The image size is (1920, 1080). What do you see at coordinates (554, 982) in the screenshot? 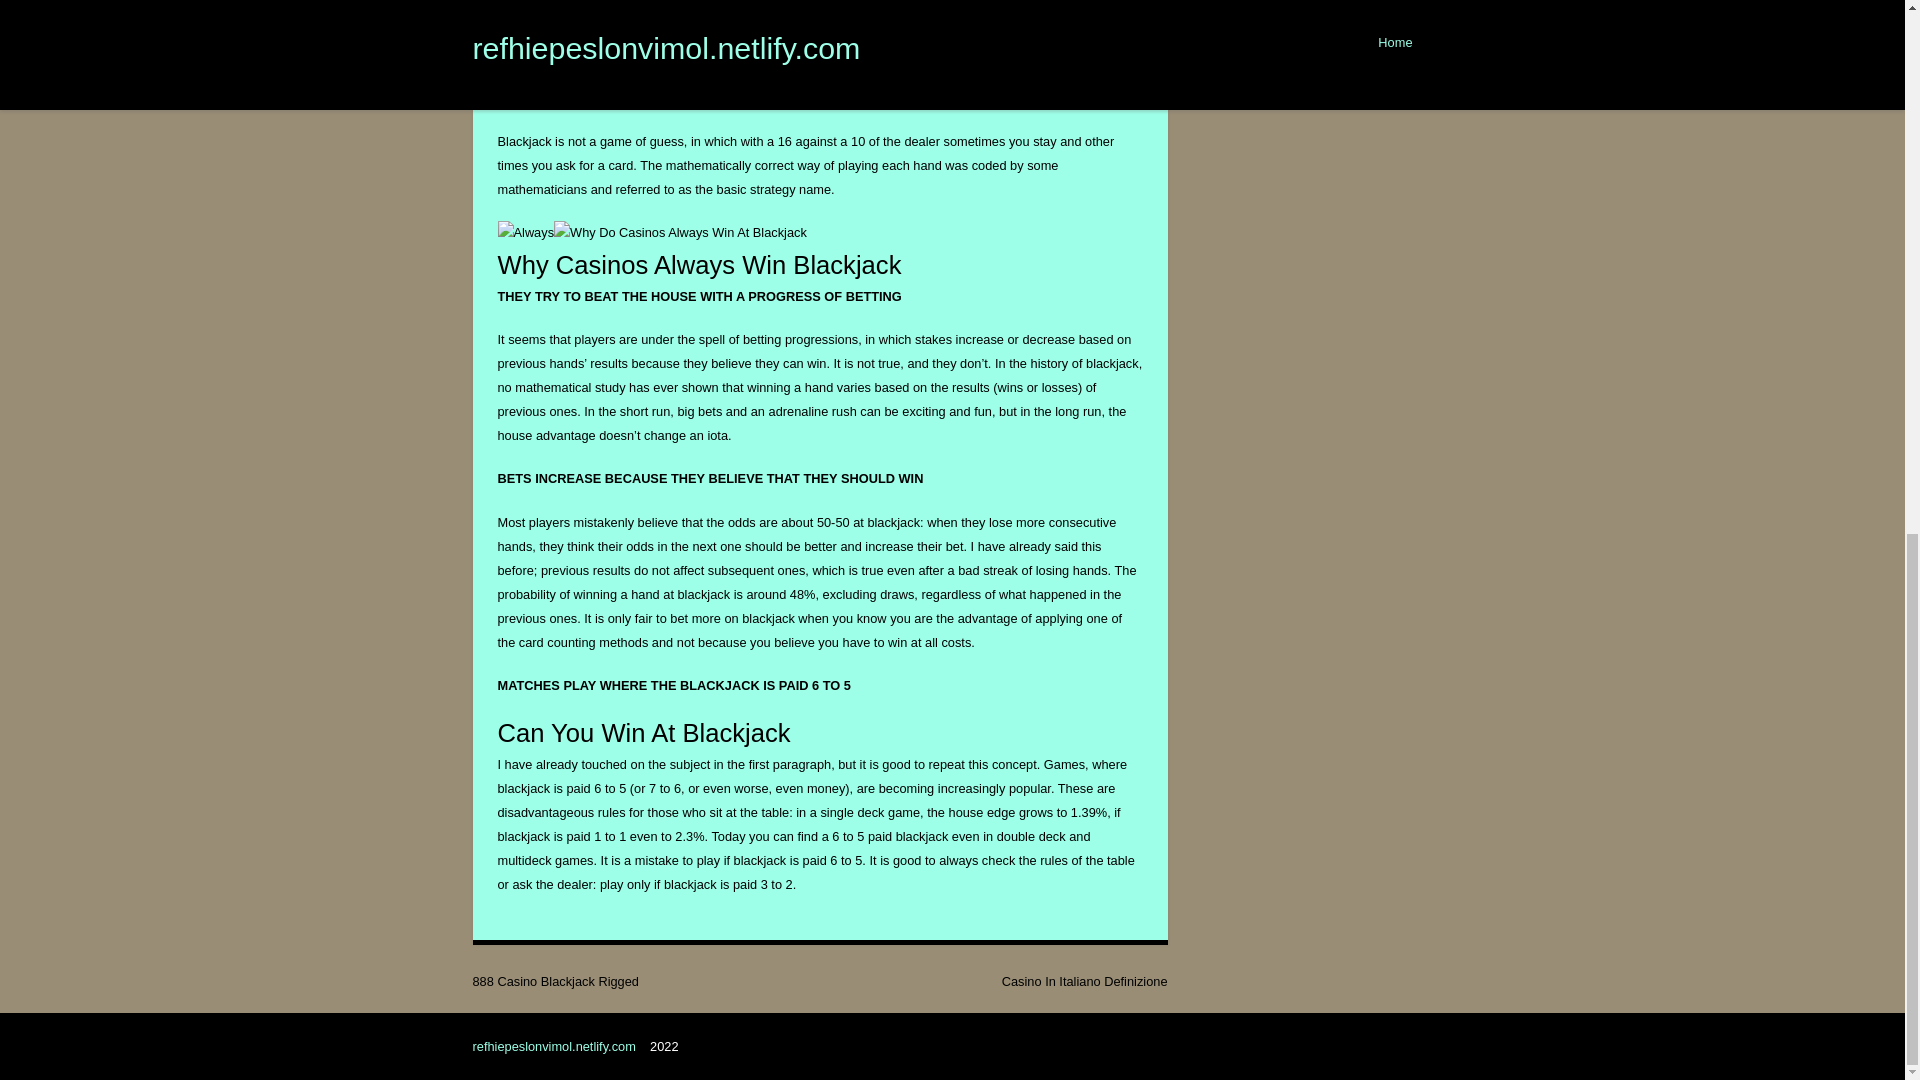
I see `888 Casino Blackjack Rigged` at bounding box center [554, 982].